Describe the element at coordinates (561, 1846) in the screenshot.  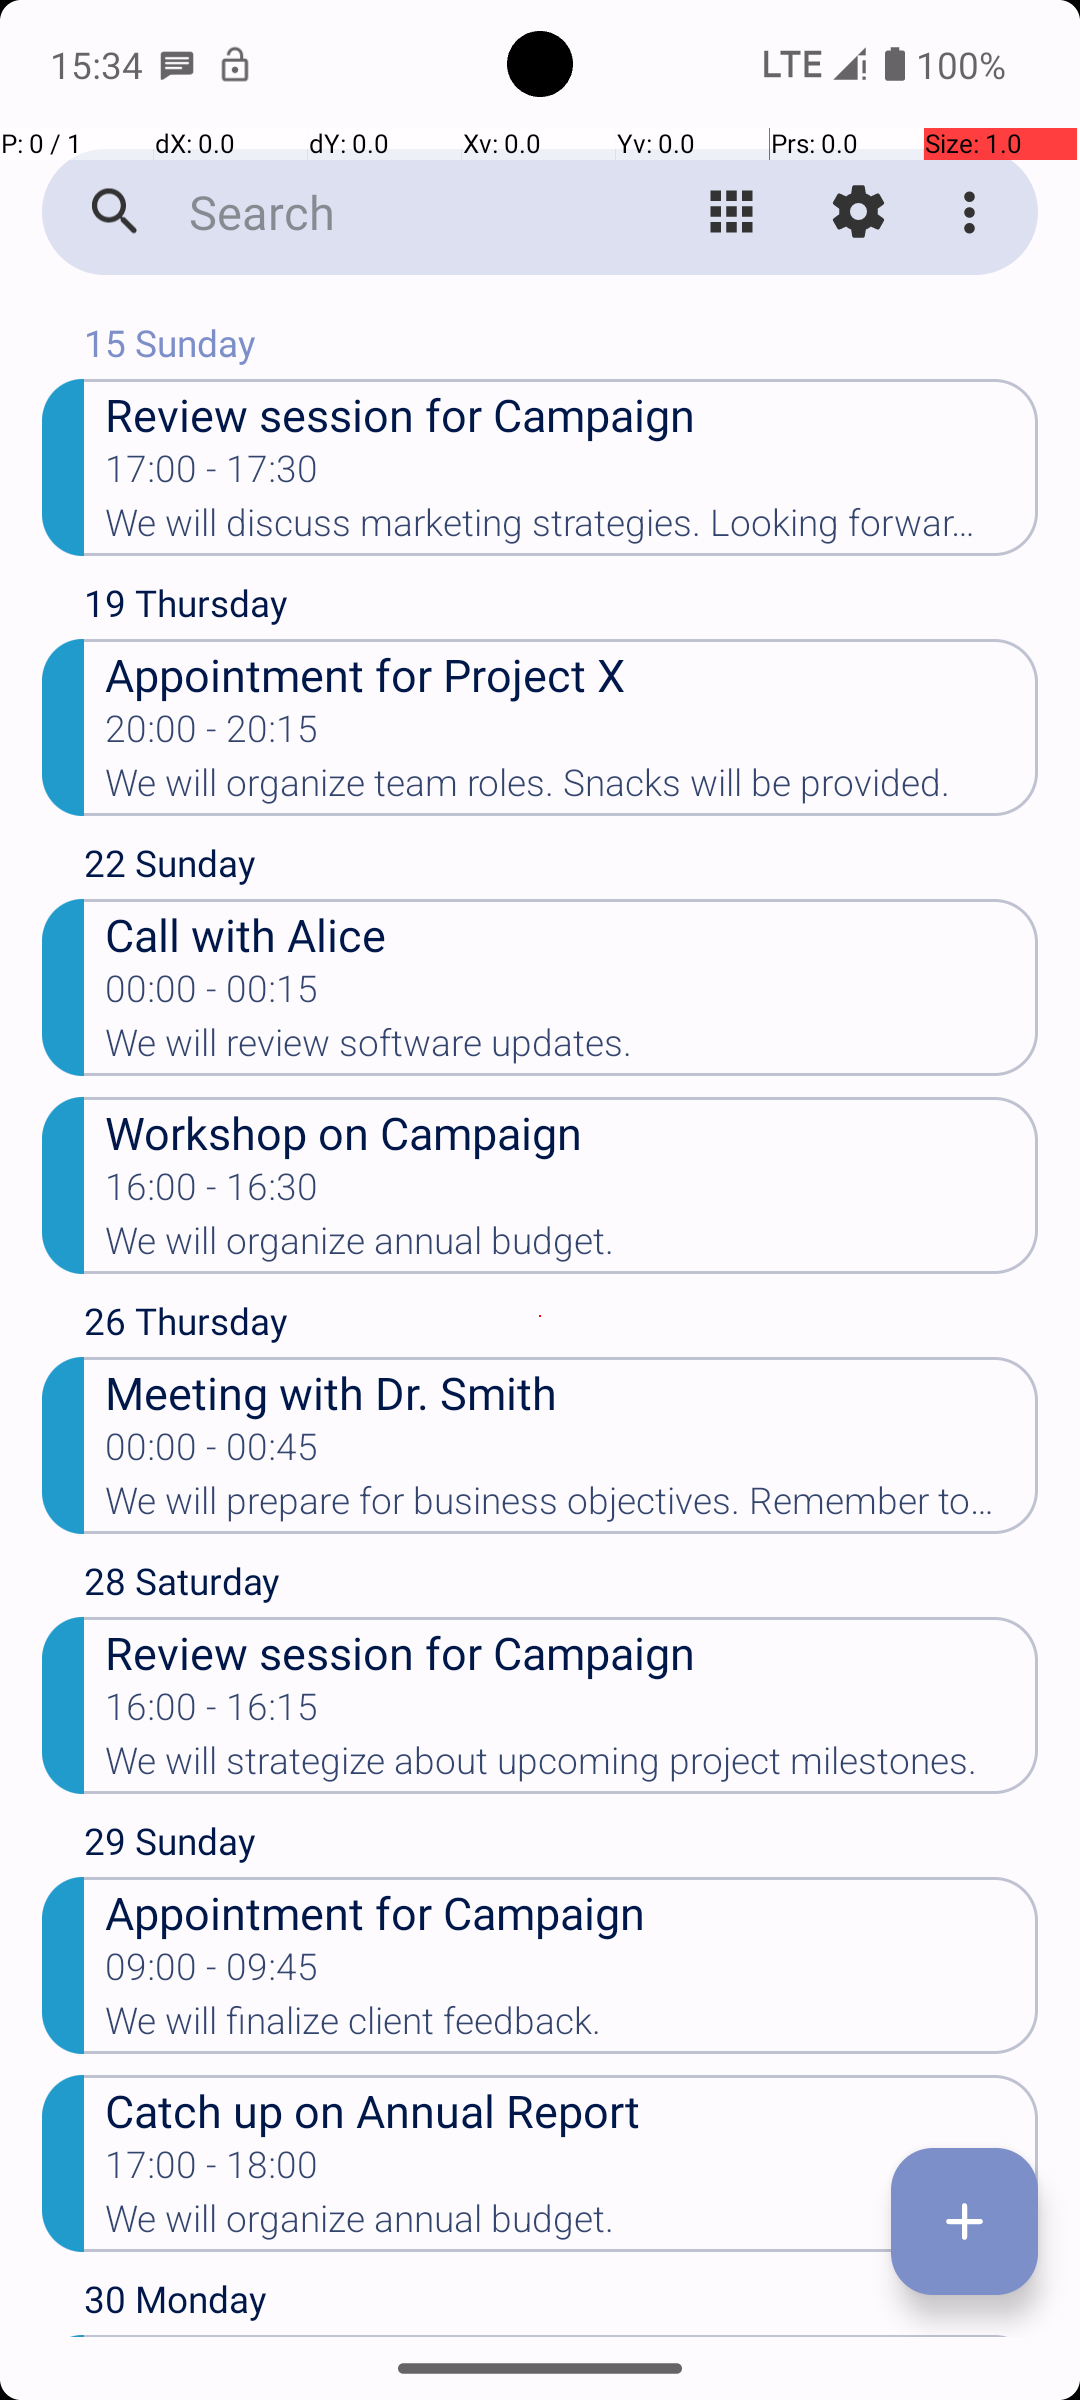
I see `29 Sunday` at that location.